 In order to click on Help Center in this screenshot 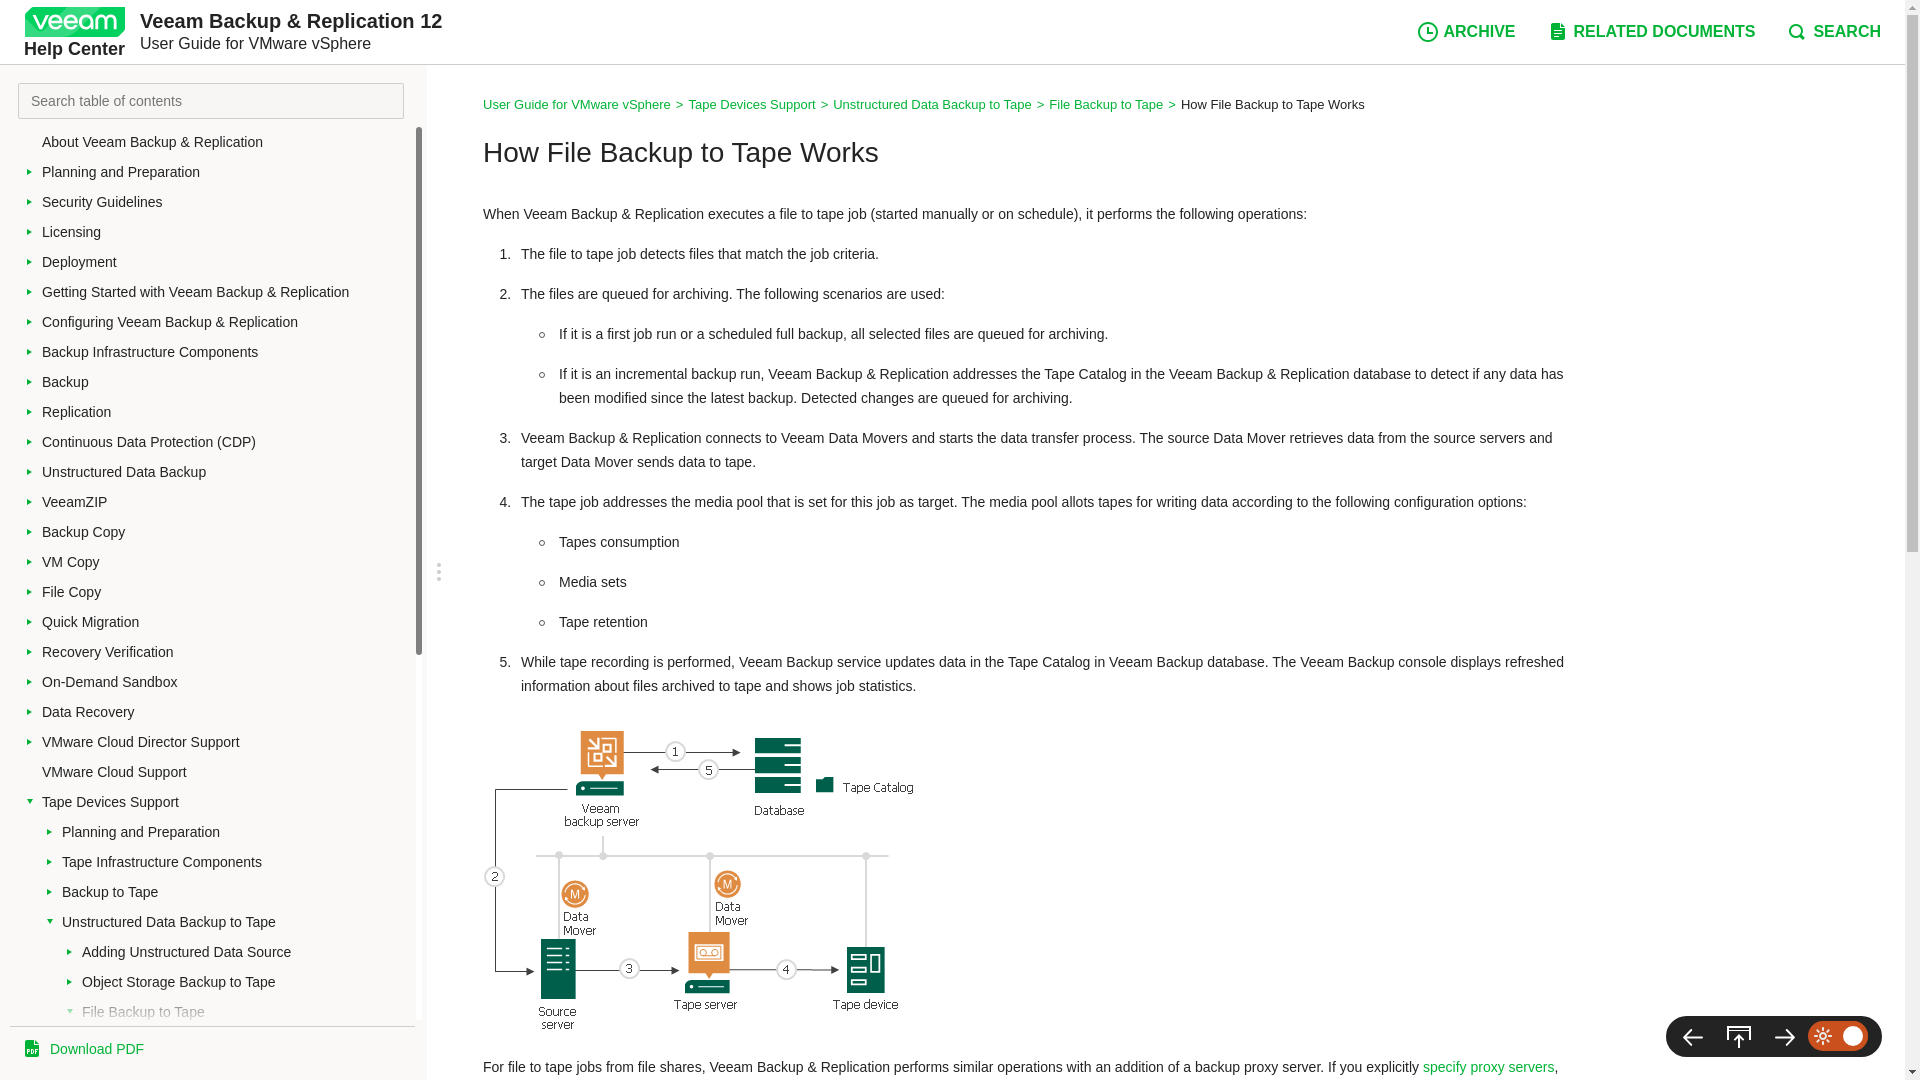, I will do `click(74, 32)`.